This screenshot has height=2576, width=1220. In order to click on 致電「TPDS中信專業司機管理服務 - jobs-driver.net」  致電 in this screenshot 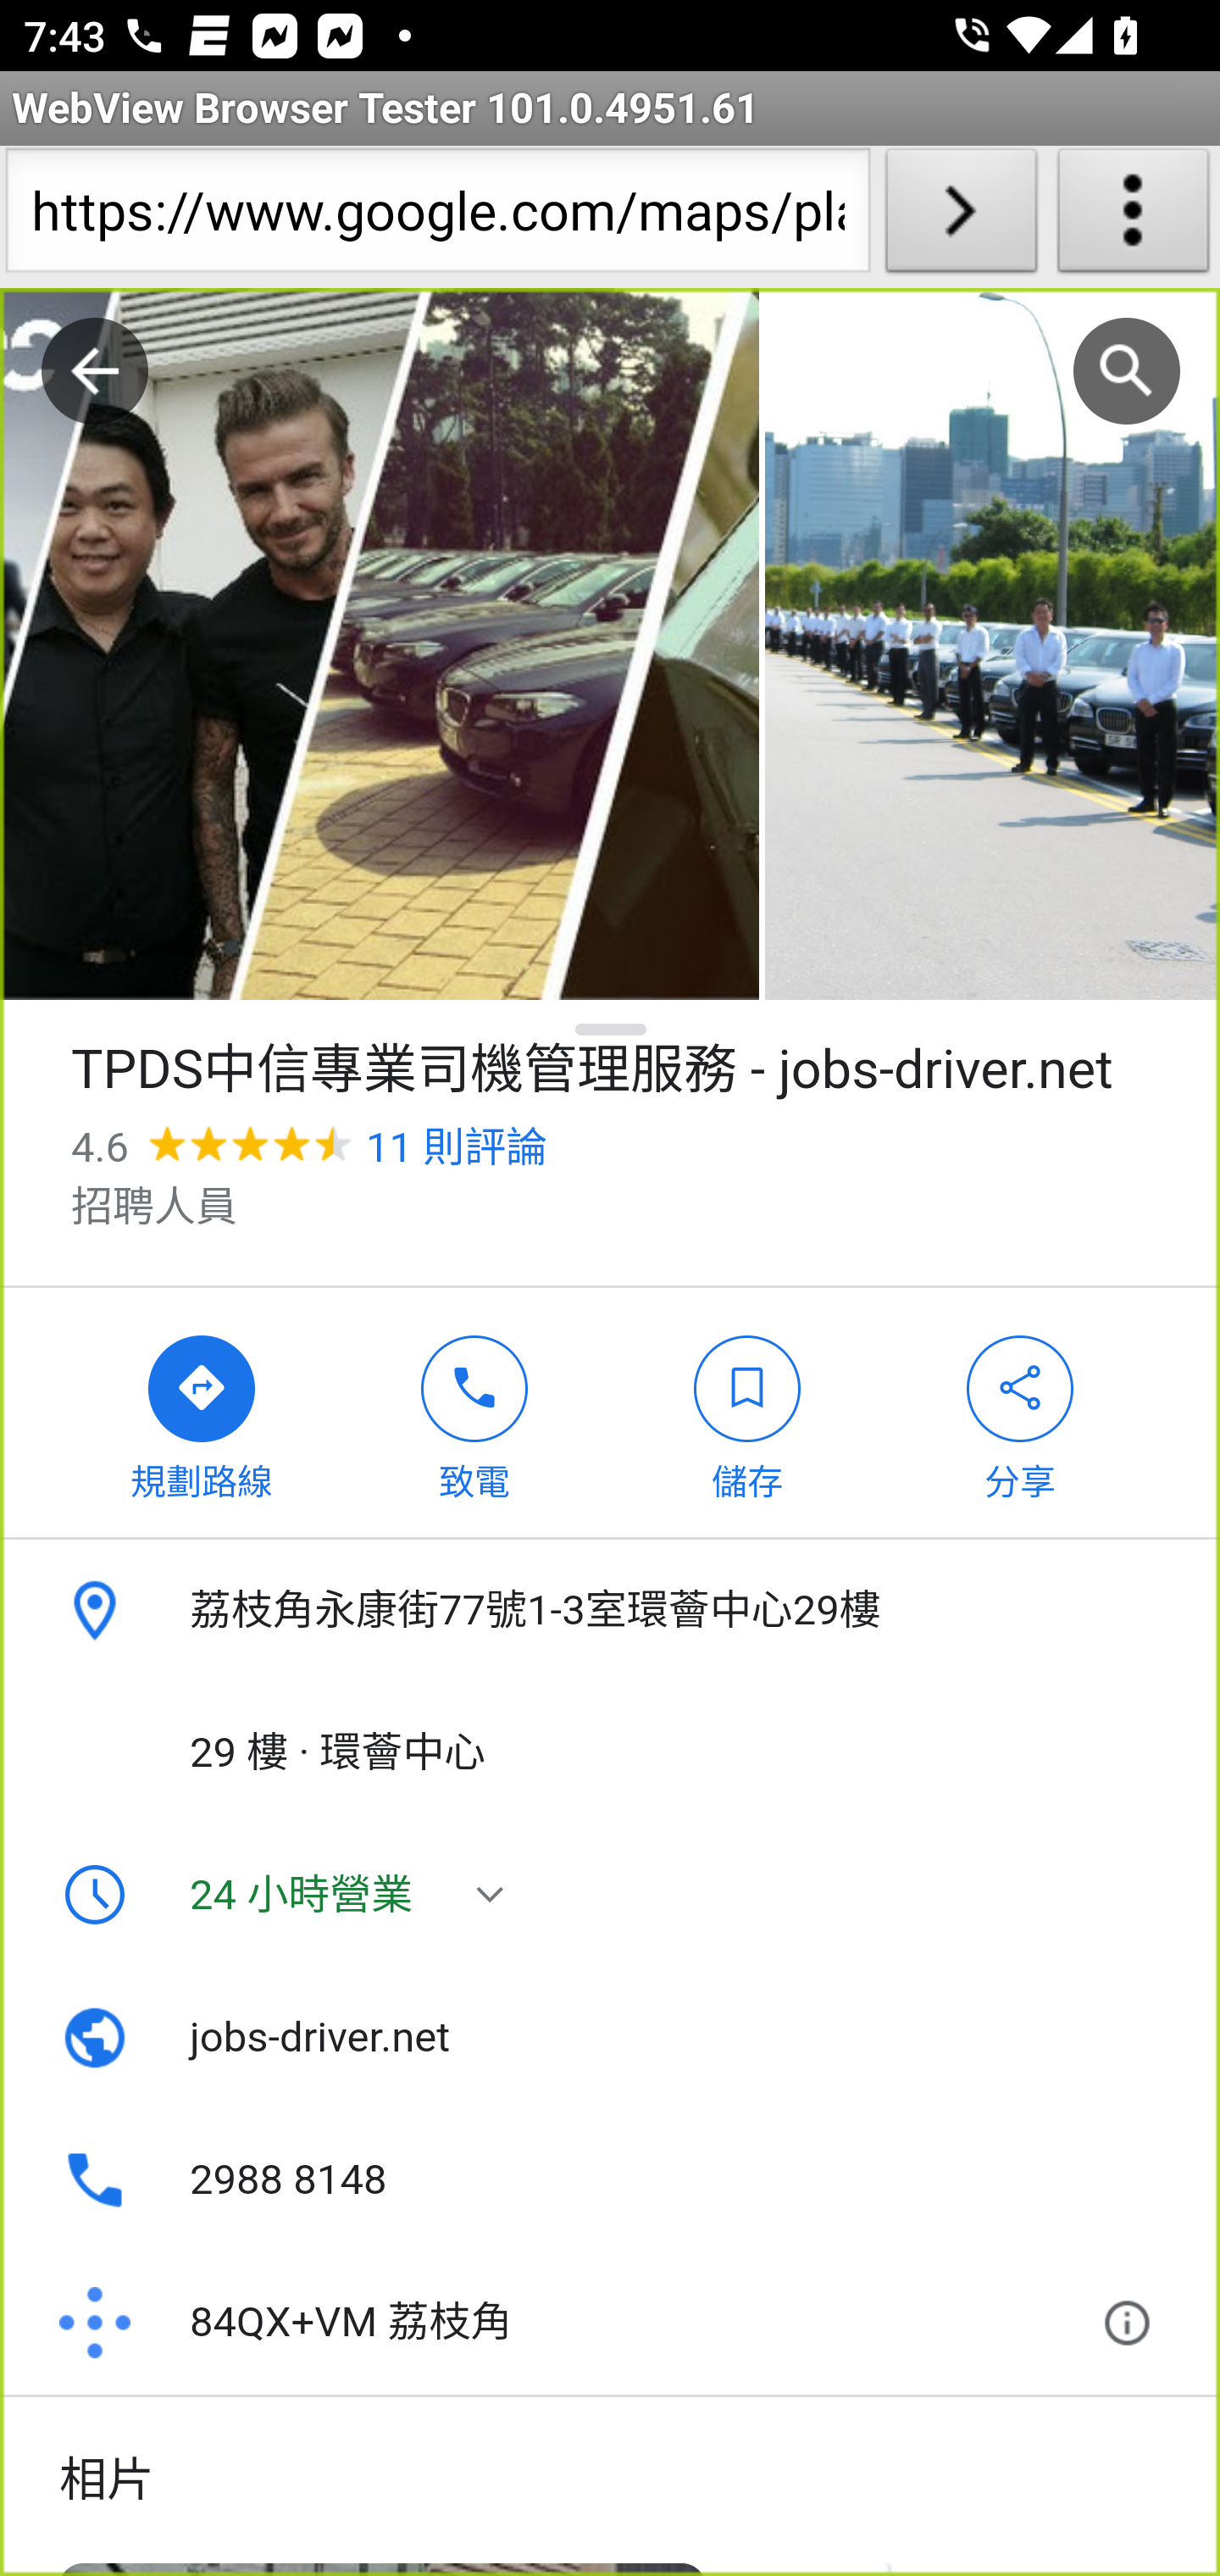, I will do `click(475, 1412)`.